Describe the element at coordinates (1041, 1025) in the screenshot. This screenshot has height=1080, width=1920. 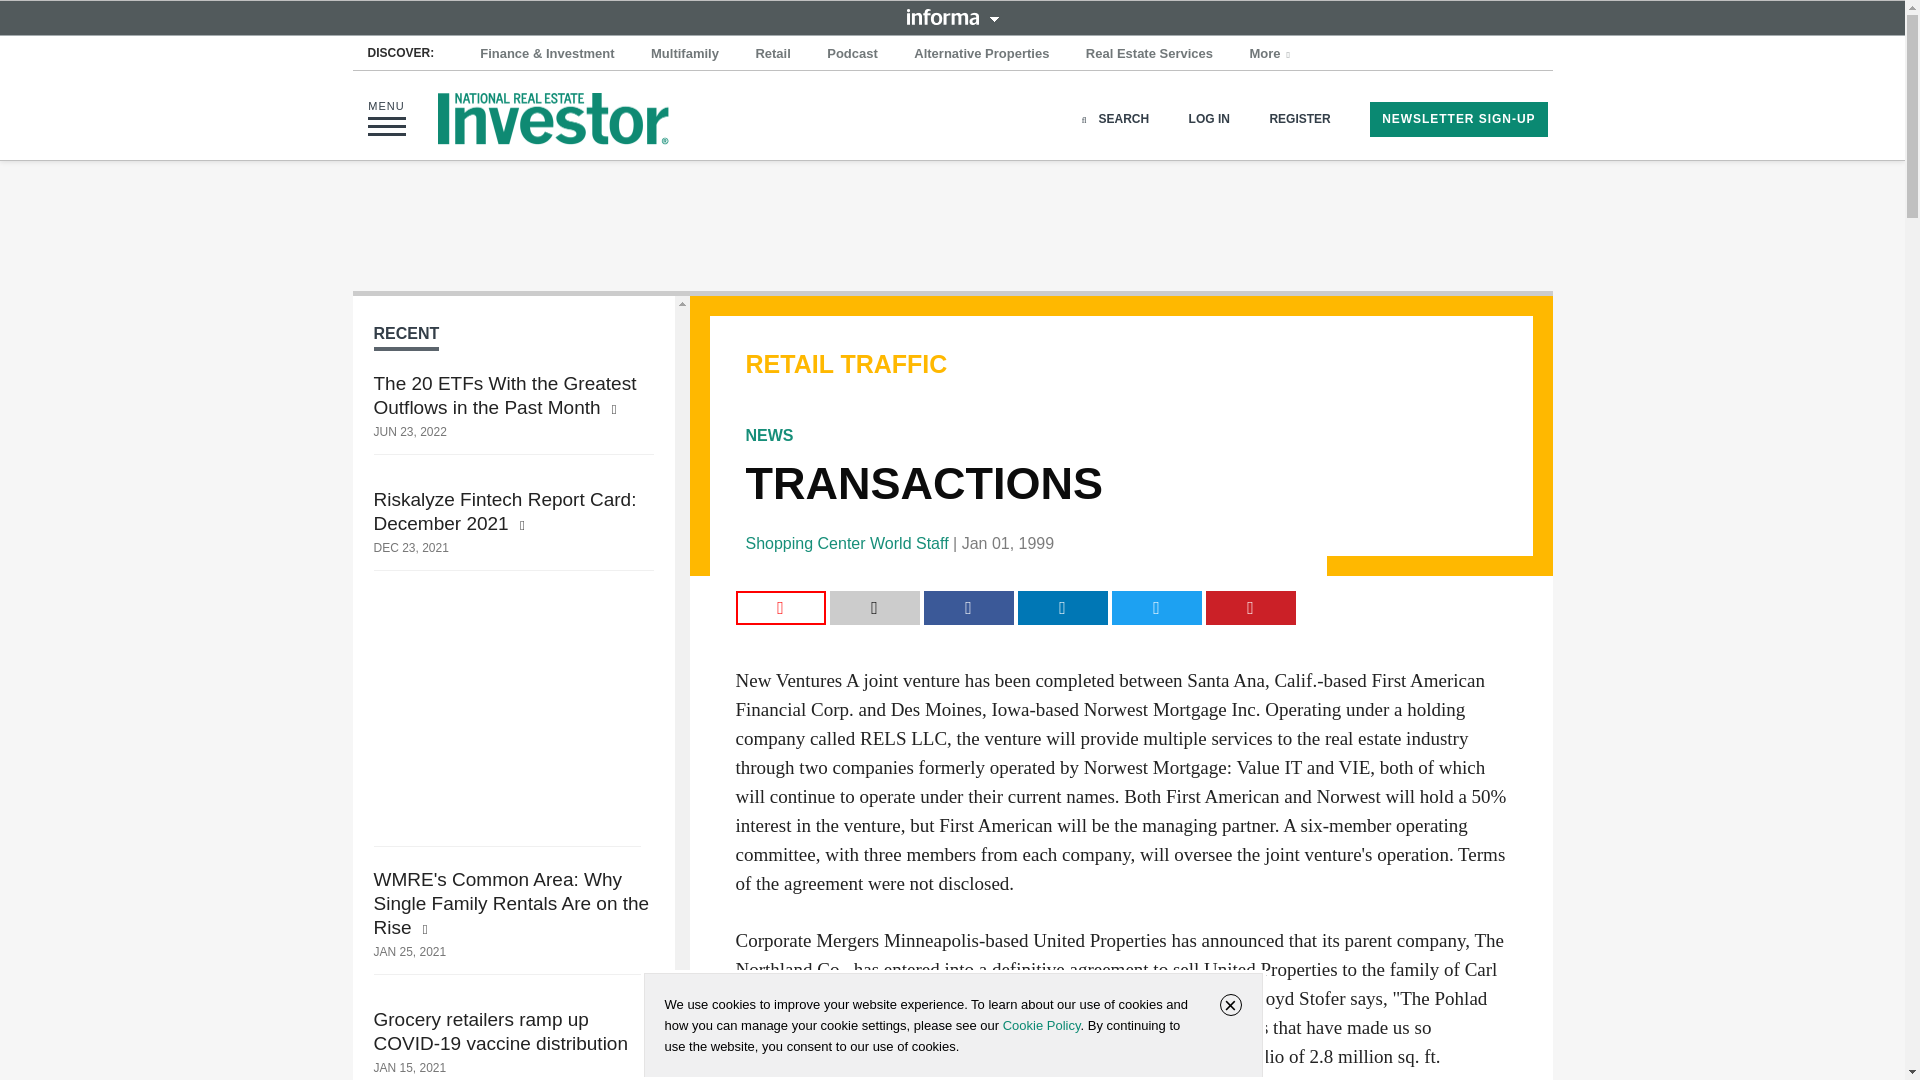
I see `Cookie Policy` at that location.